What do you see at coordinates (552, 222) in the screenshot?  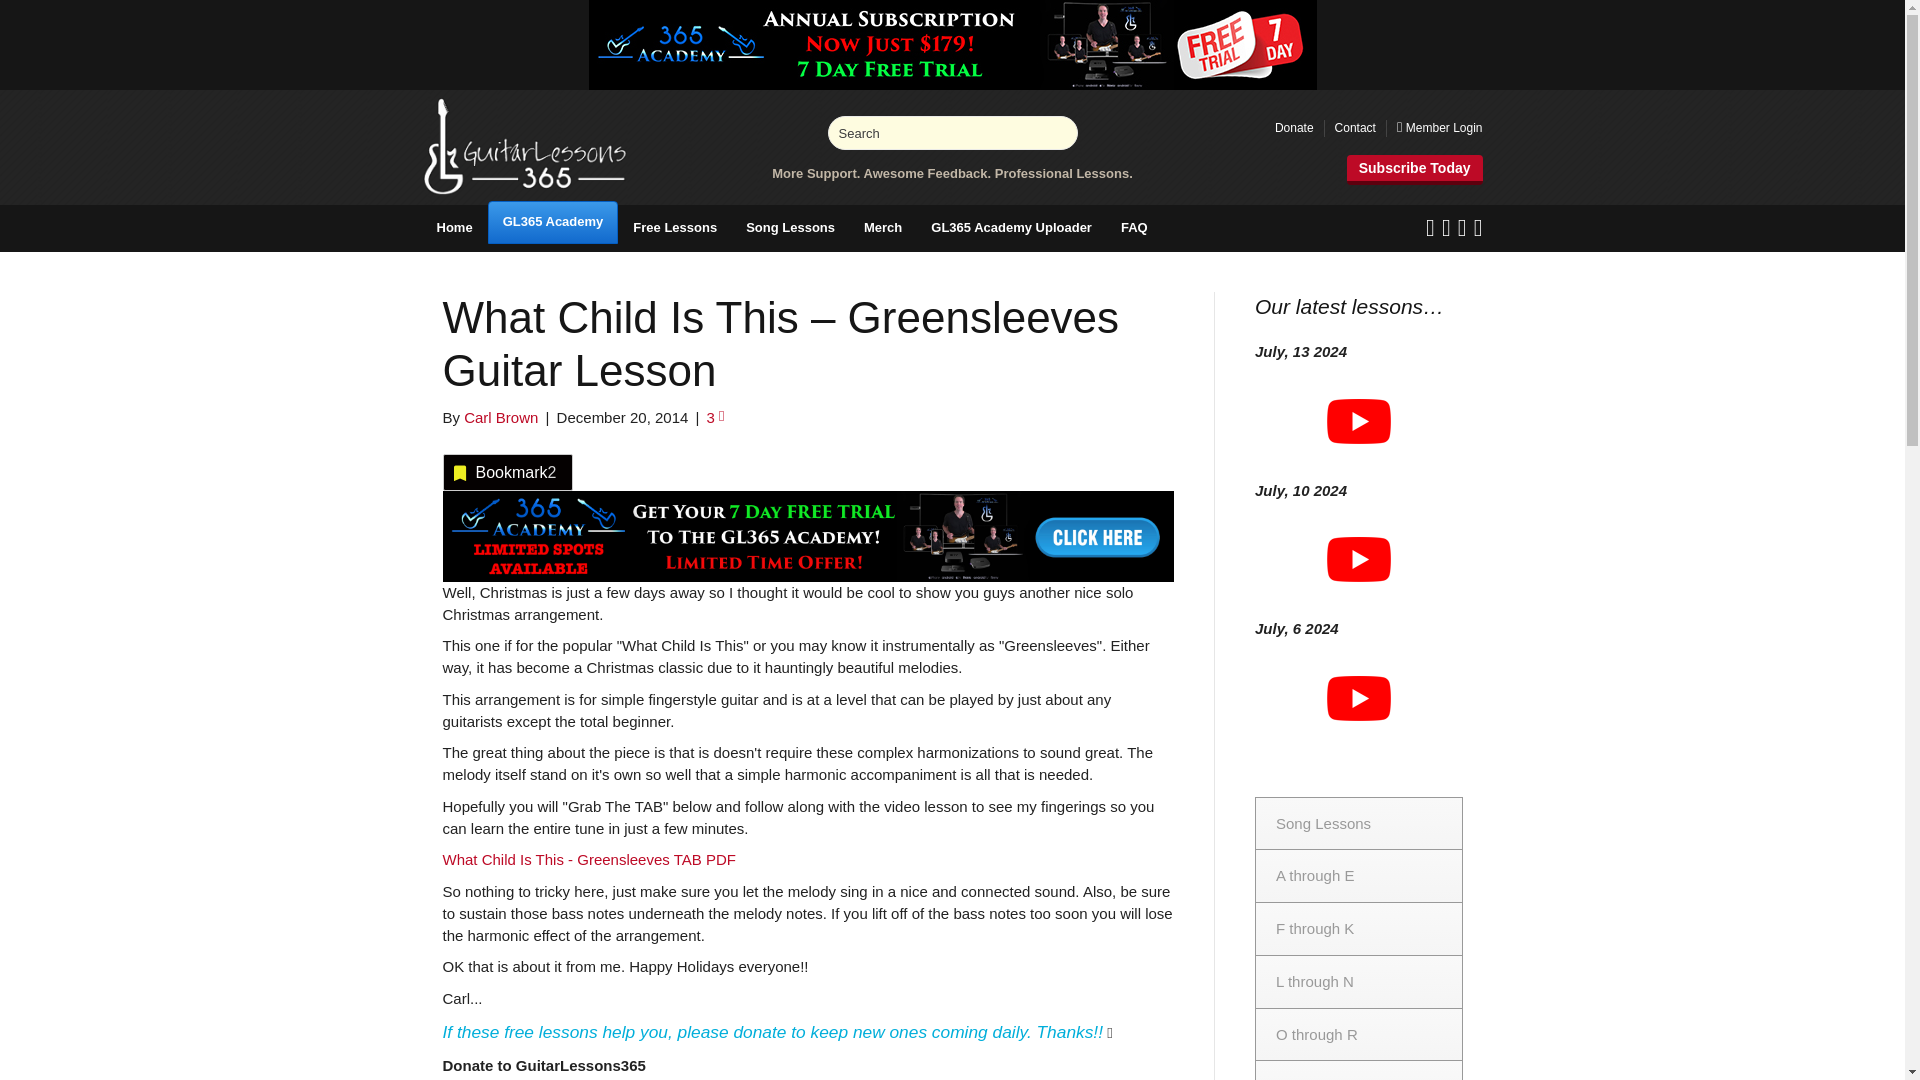 I see `GL365 Academy` at bounding box center [552, 222].